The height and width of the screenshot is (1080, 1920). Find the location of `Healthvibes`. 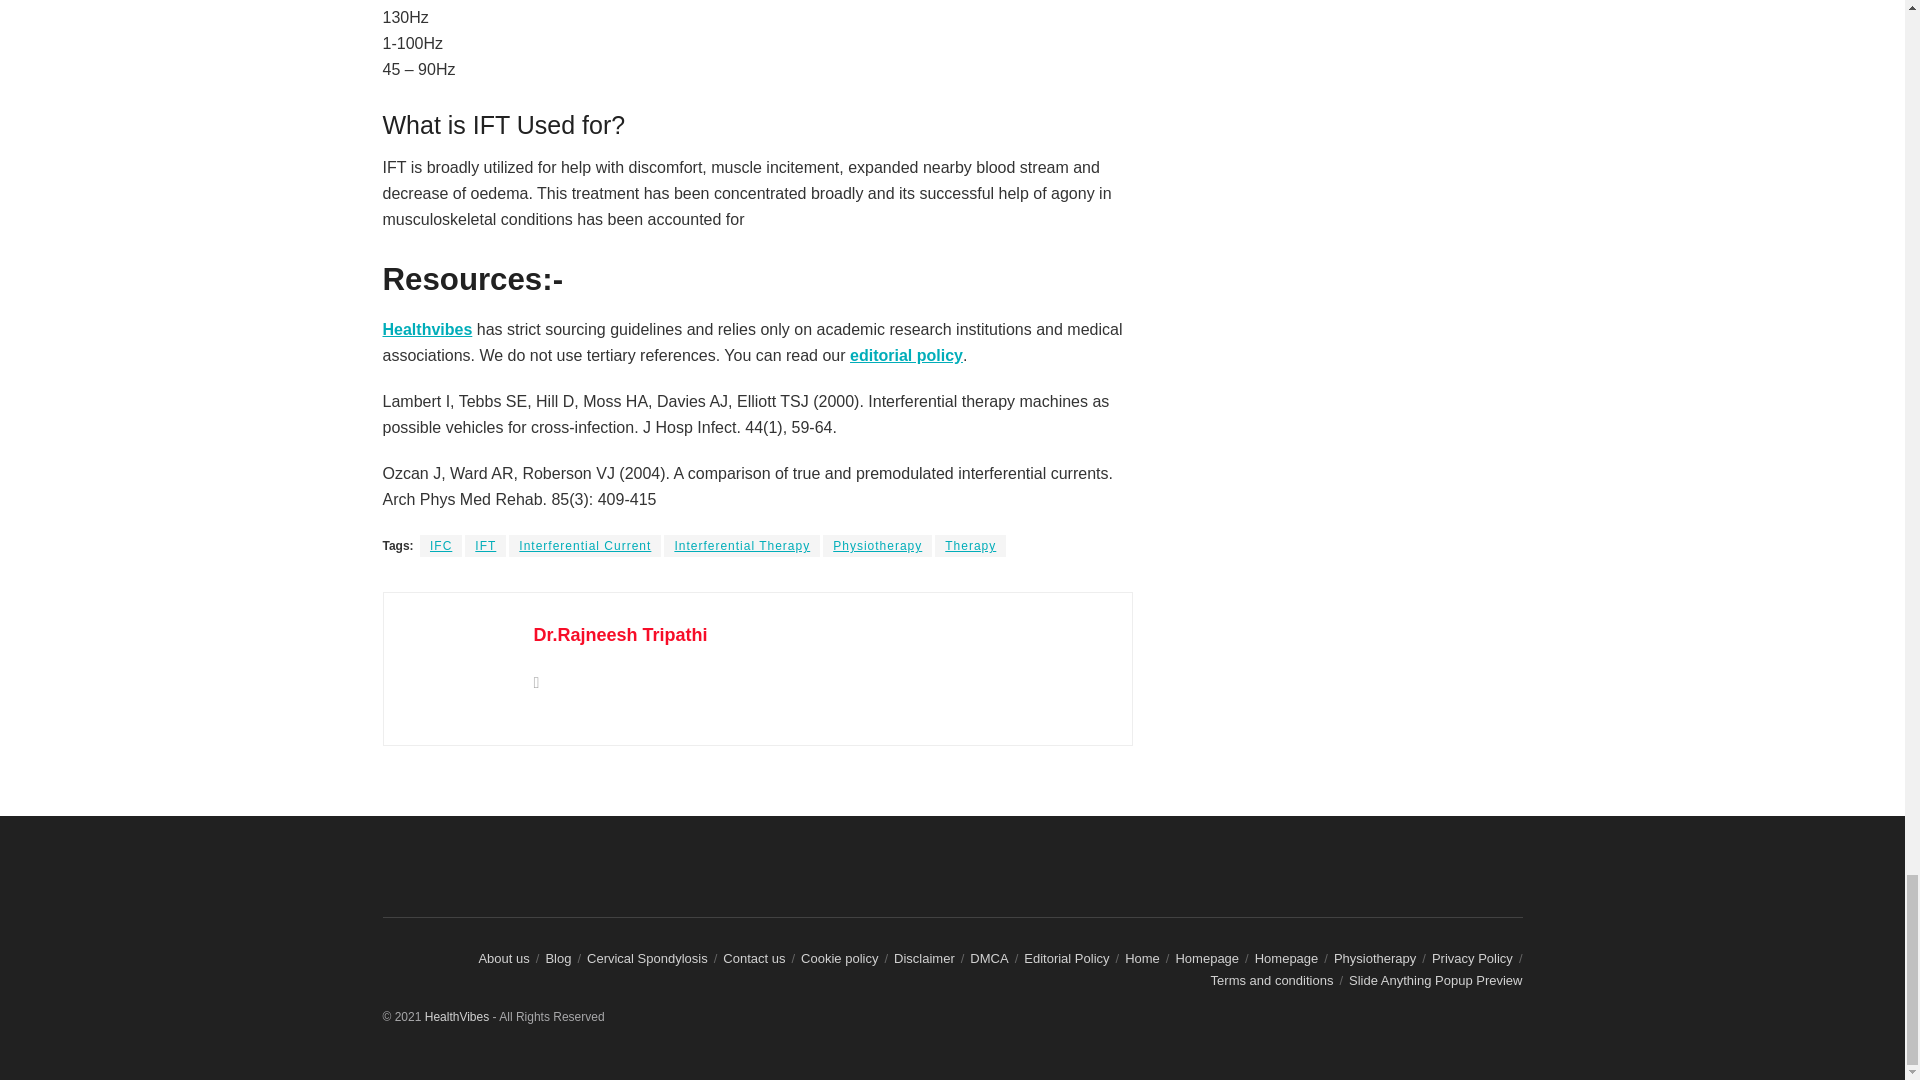

Healthvibes is located at coordinates (427, 329).